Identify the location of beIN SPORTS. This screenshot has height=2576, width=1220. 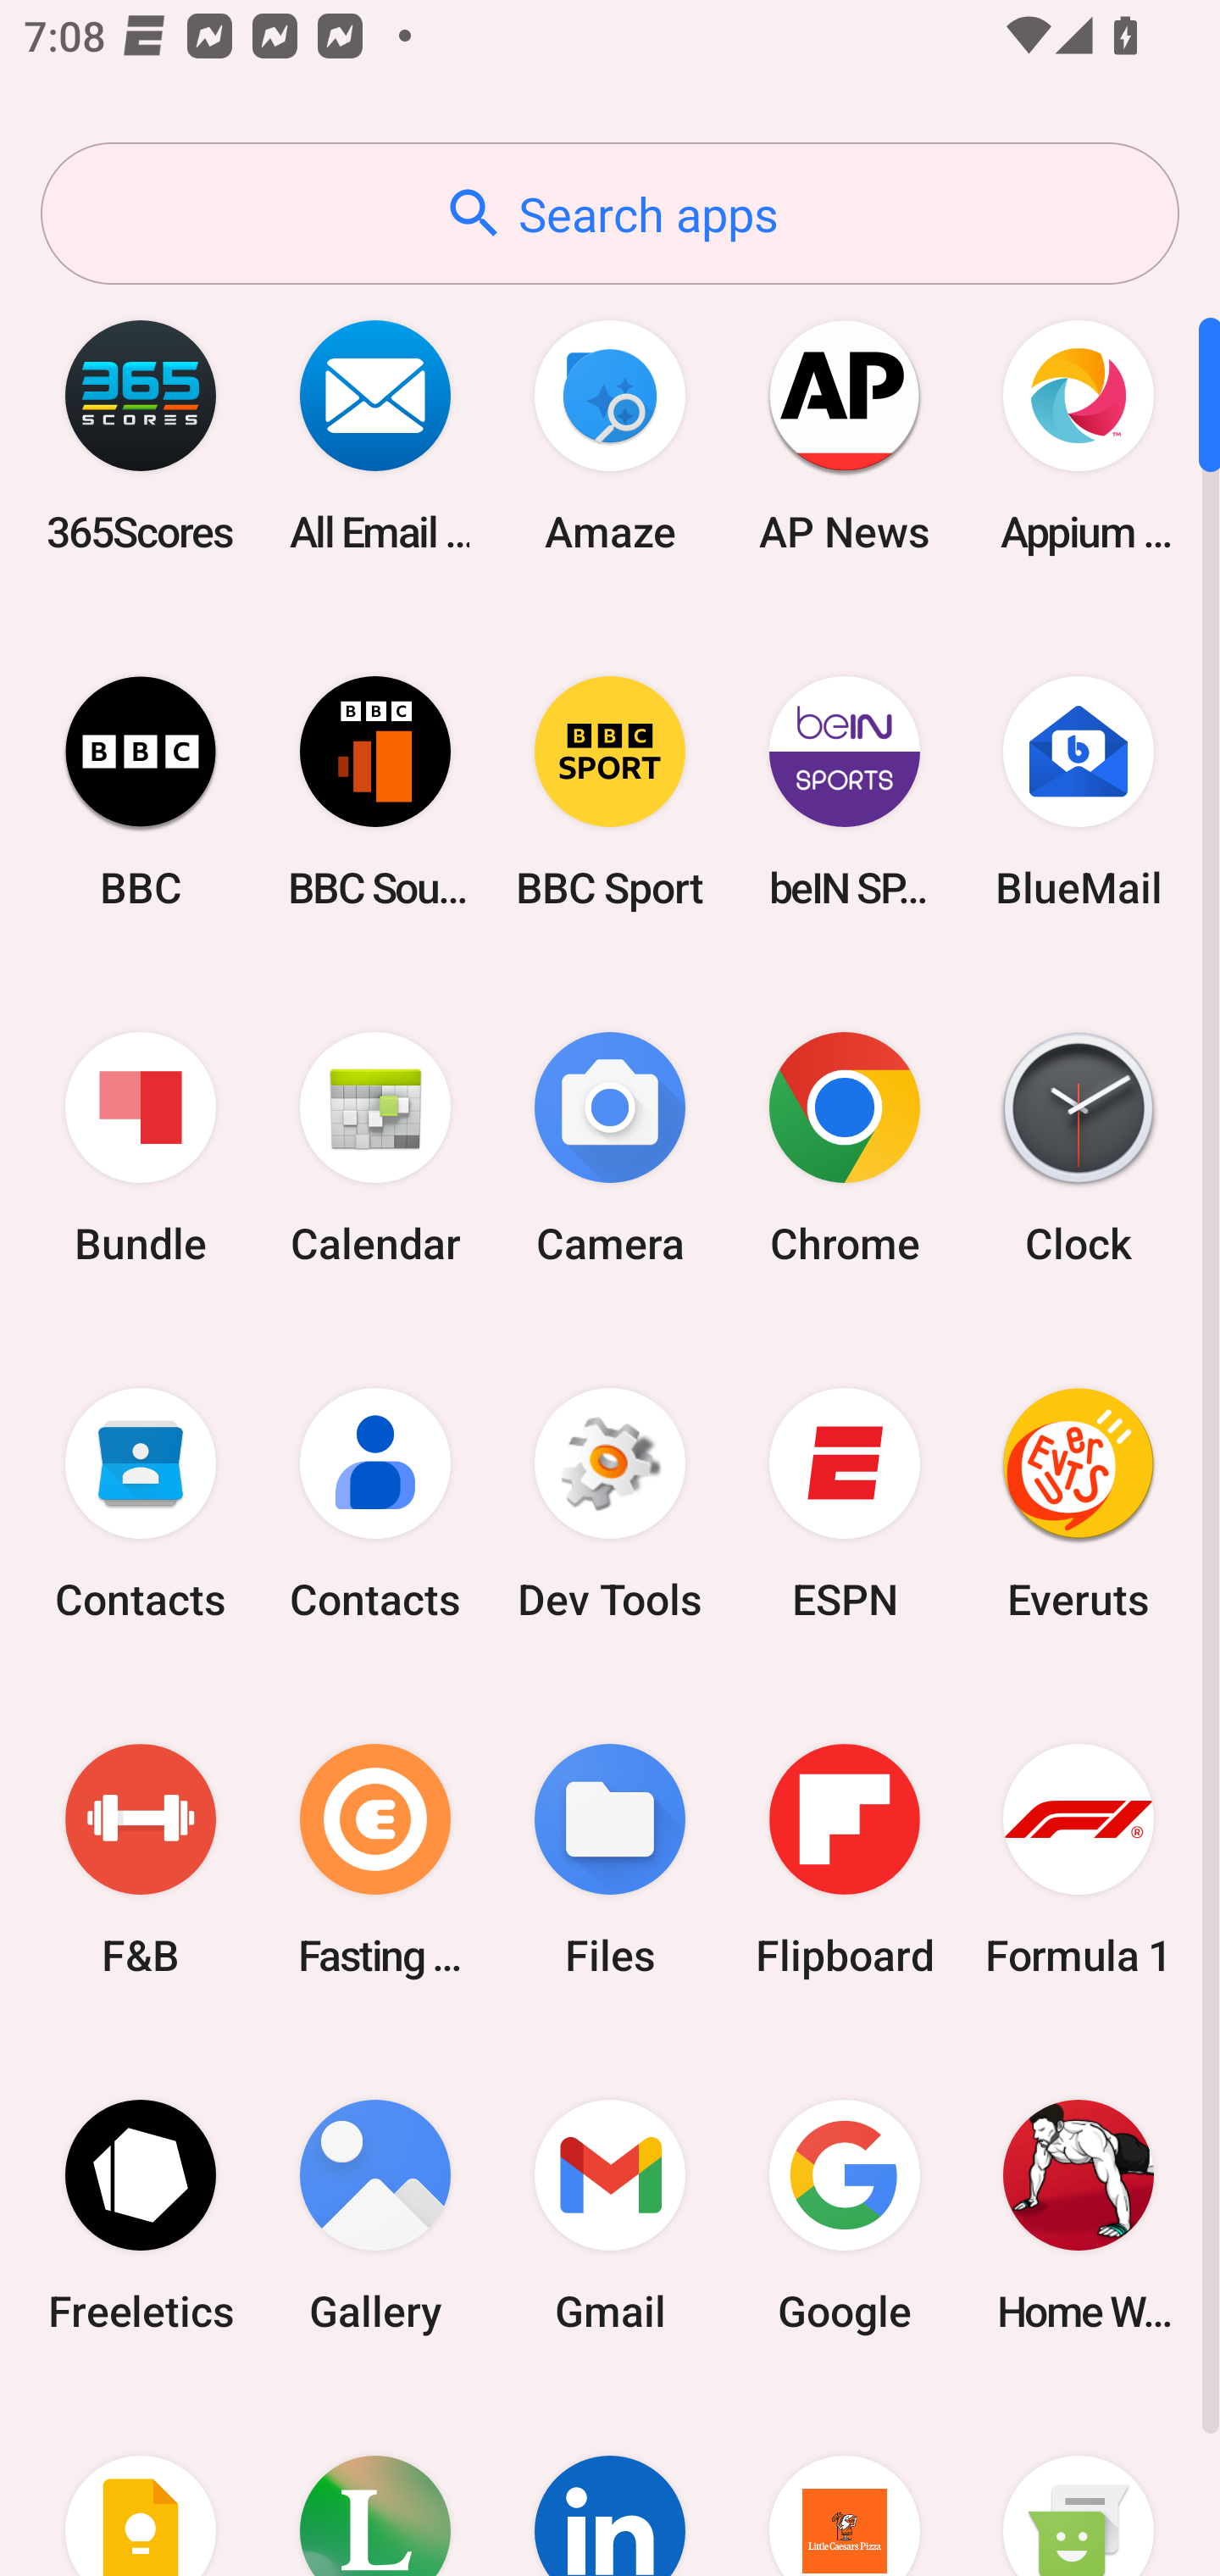
(844, 791).